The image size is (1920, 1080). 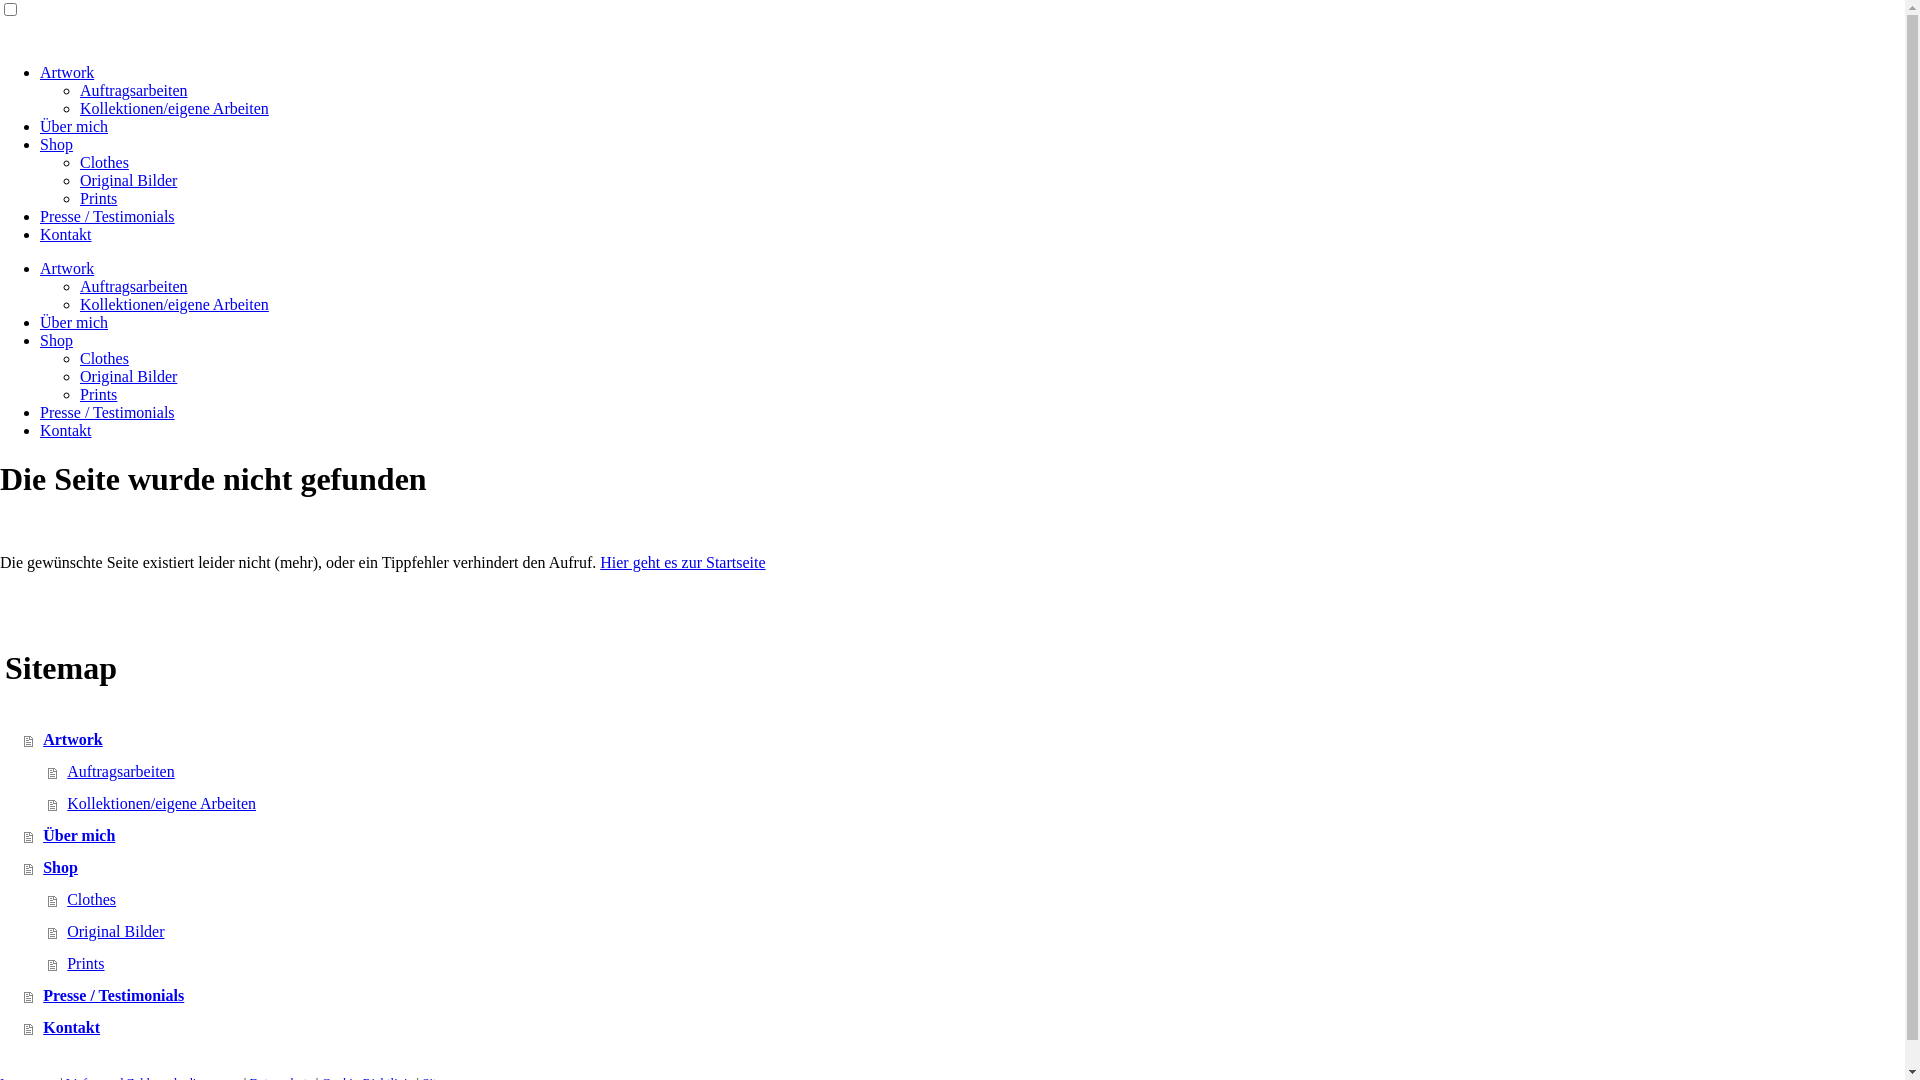 I want to click on Kontakt, so click(x=66, y=430).